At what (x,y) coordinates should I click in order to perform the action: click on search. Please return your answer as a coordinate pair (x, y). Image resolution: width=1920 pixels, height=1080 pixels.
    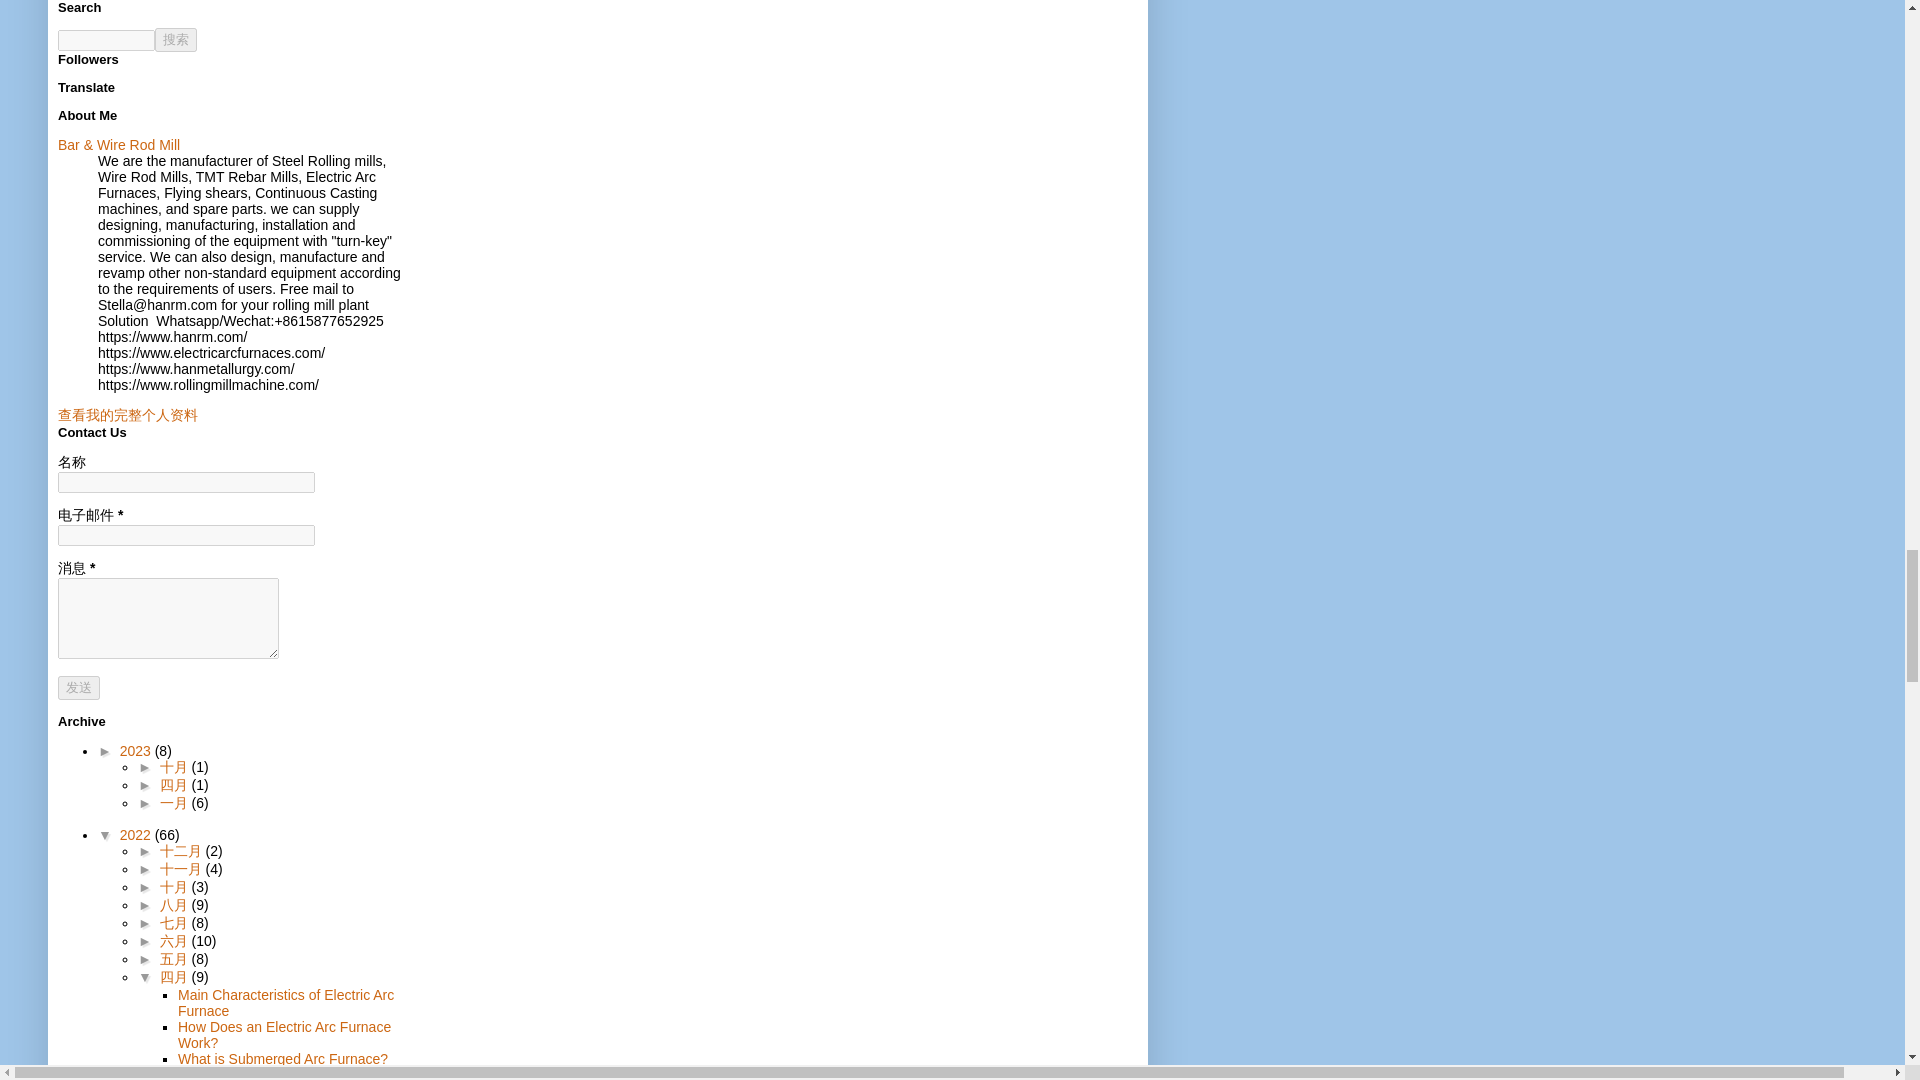
    Looking at the image, I should click on (106, 40).